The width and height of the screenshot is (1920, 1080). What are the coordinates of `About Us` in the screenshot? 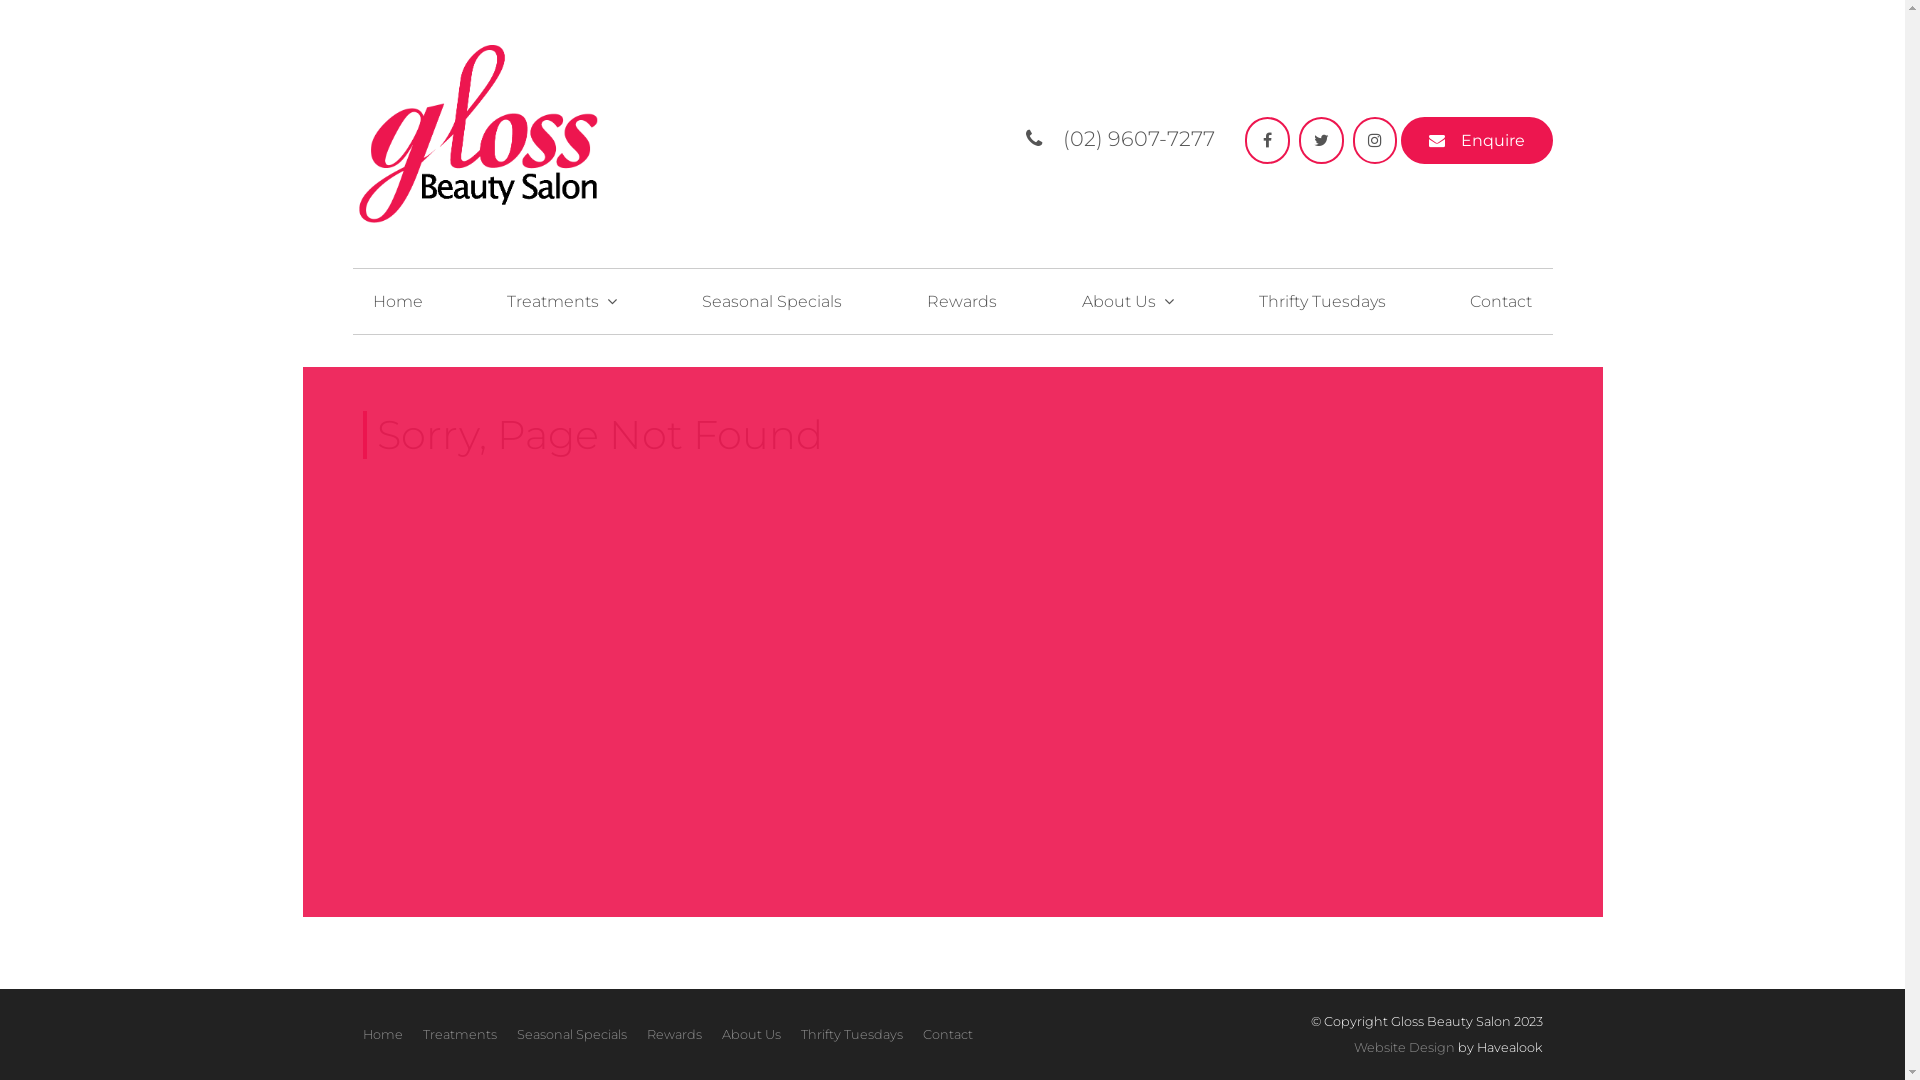 It's located at (752, 1035).